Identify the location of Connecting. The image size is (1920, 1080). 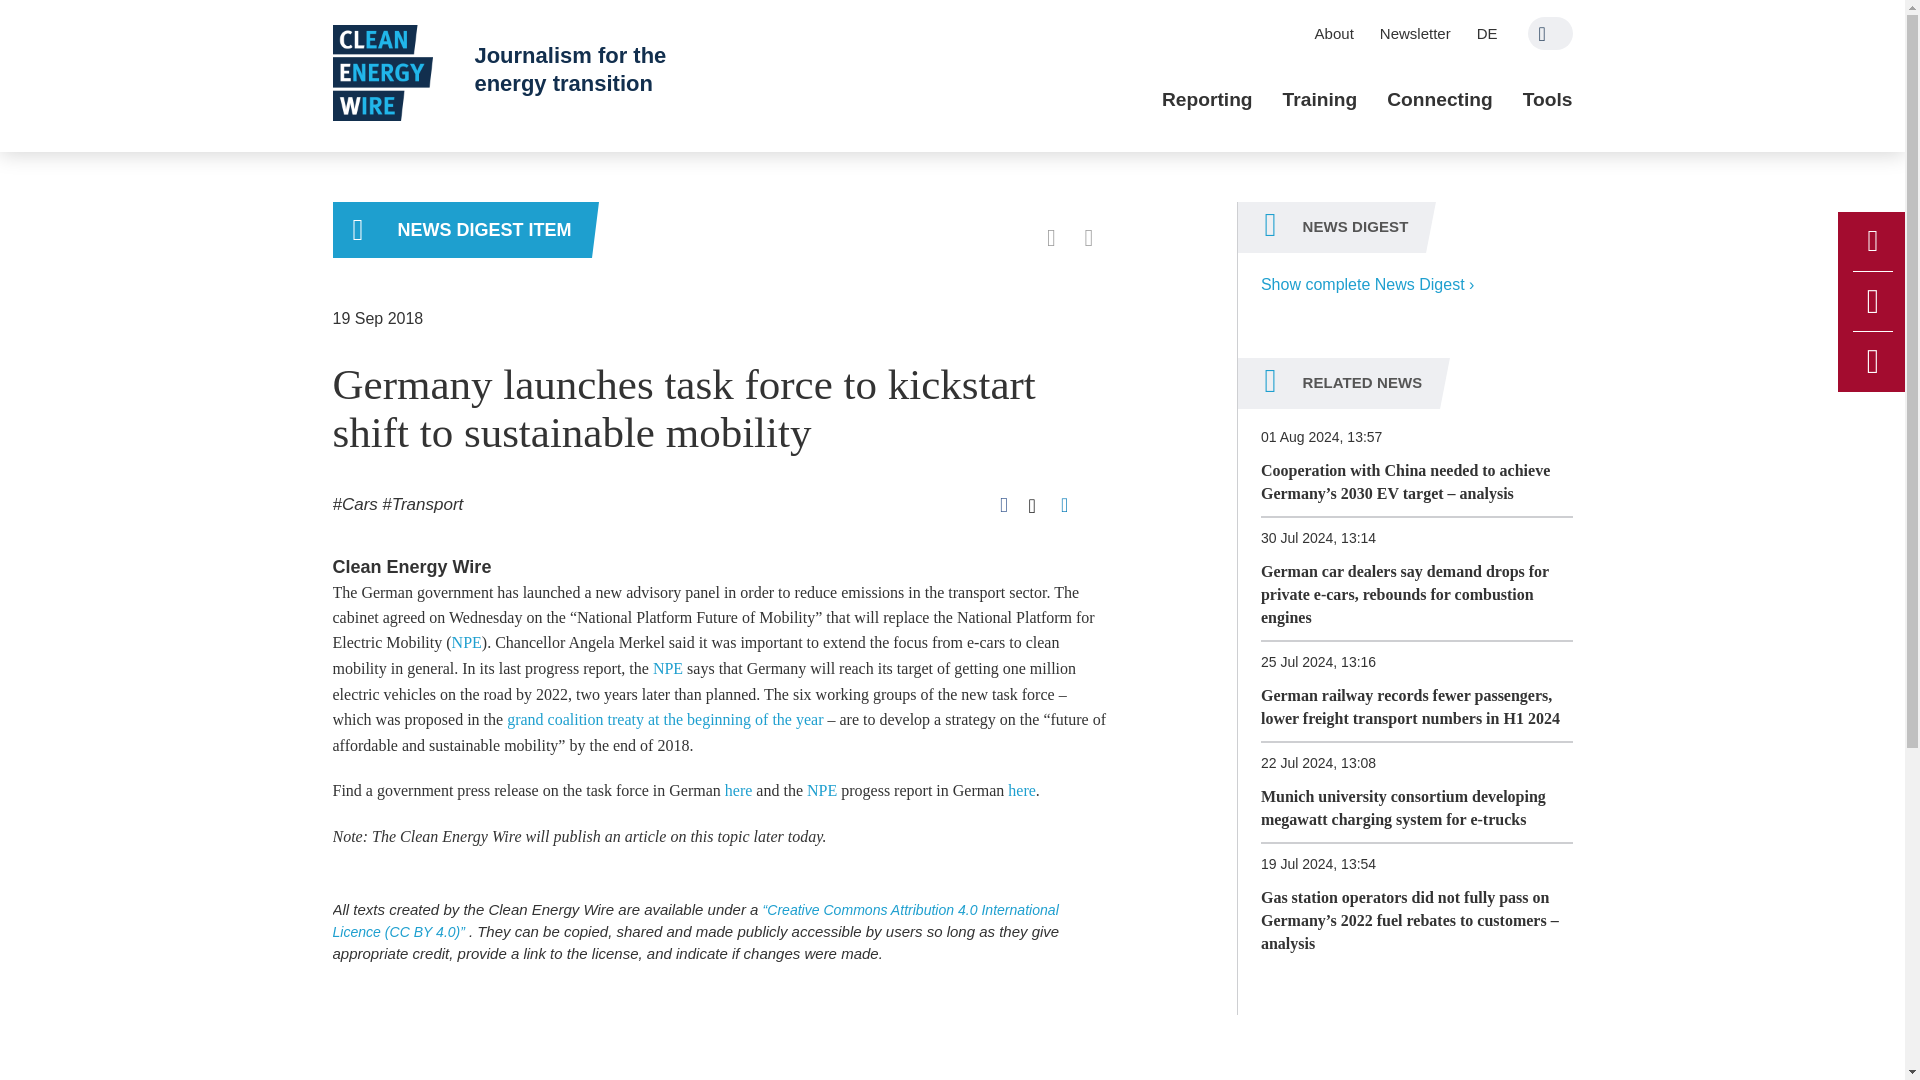
(1440, 100).